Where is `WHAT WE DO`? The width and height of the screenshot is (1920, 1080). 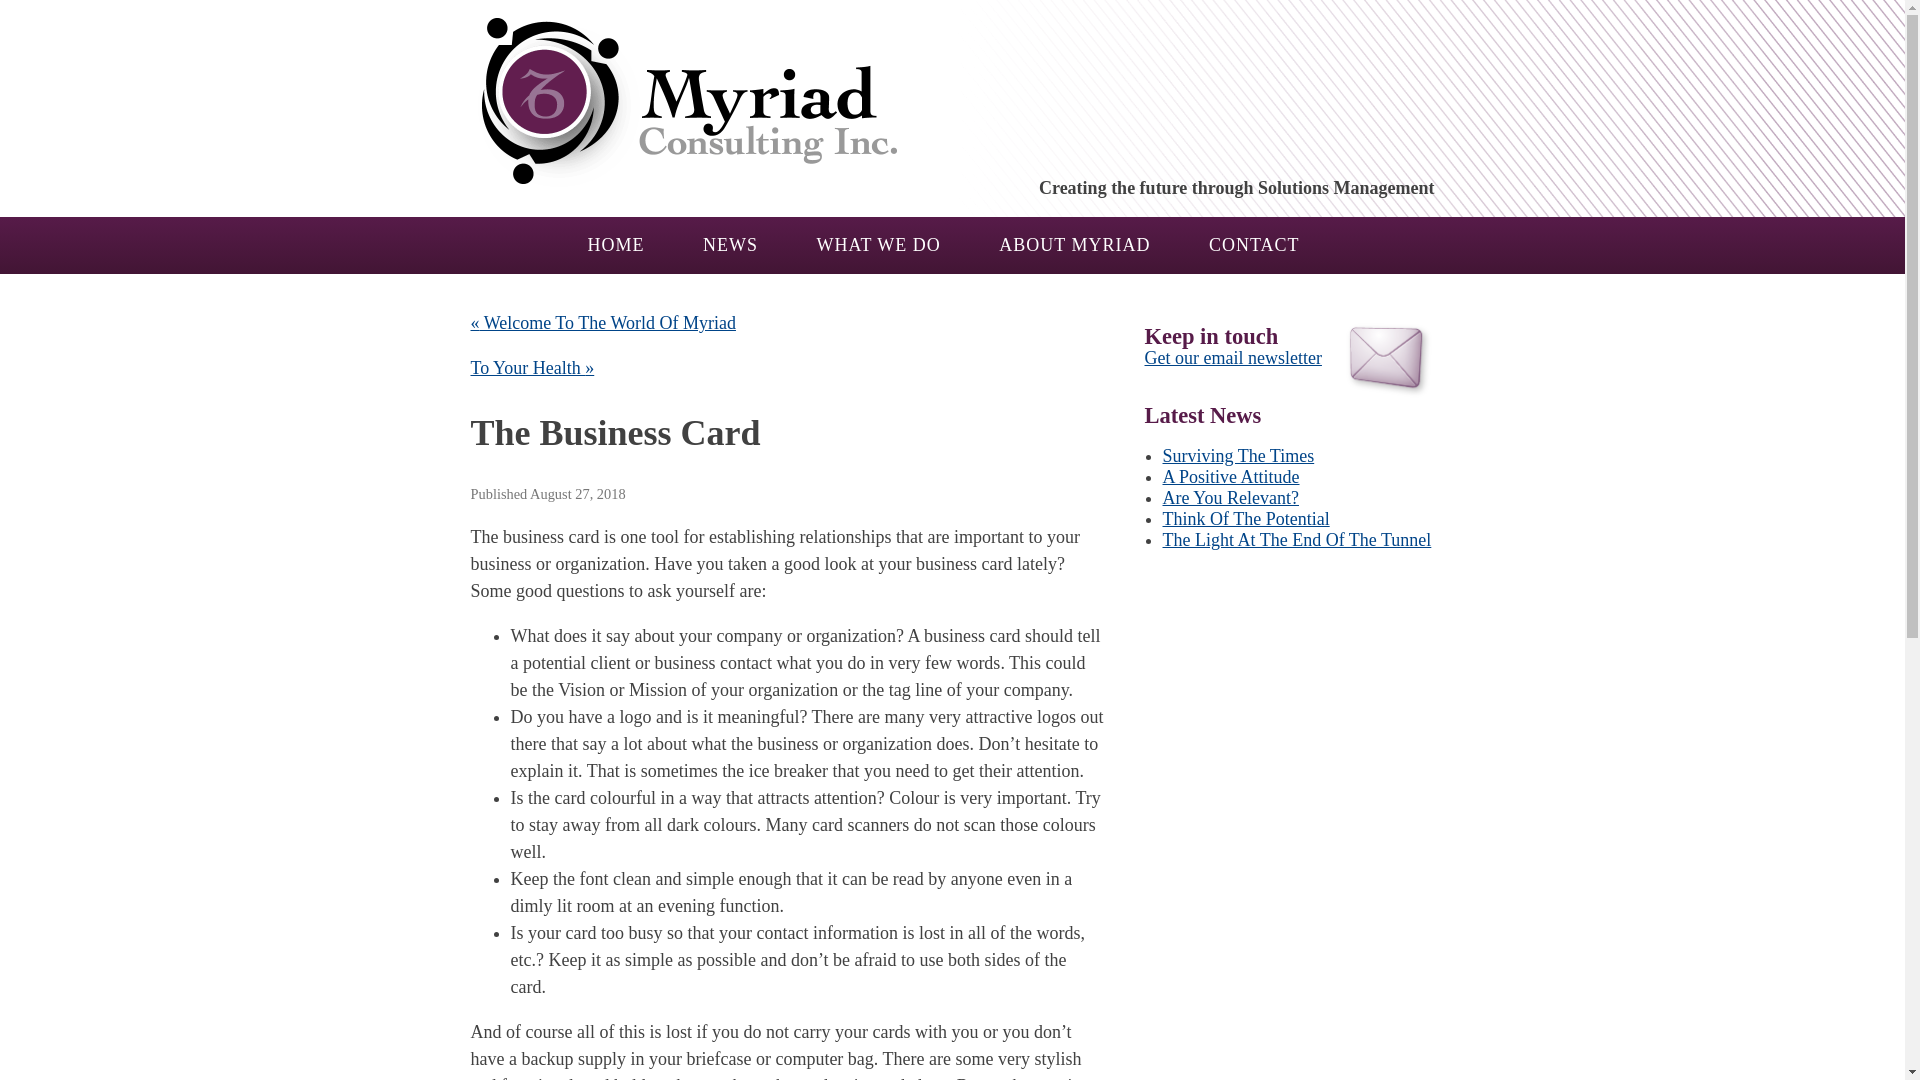
WHAT WE DO is located at coordinates (878, 244).